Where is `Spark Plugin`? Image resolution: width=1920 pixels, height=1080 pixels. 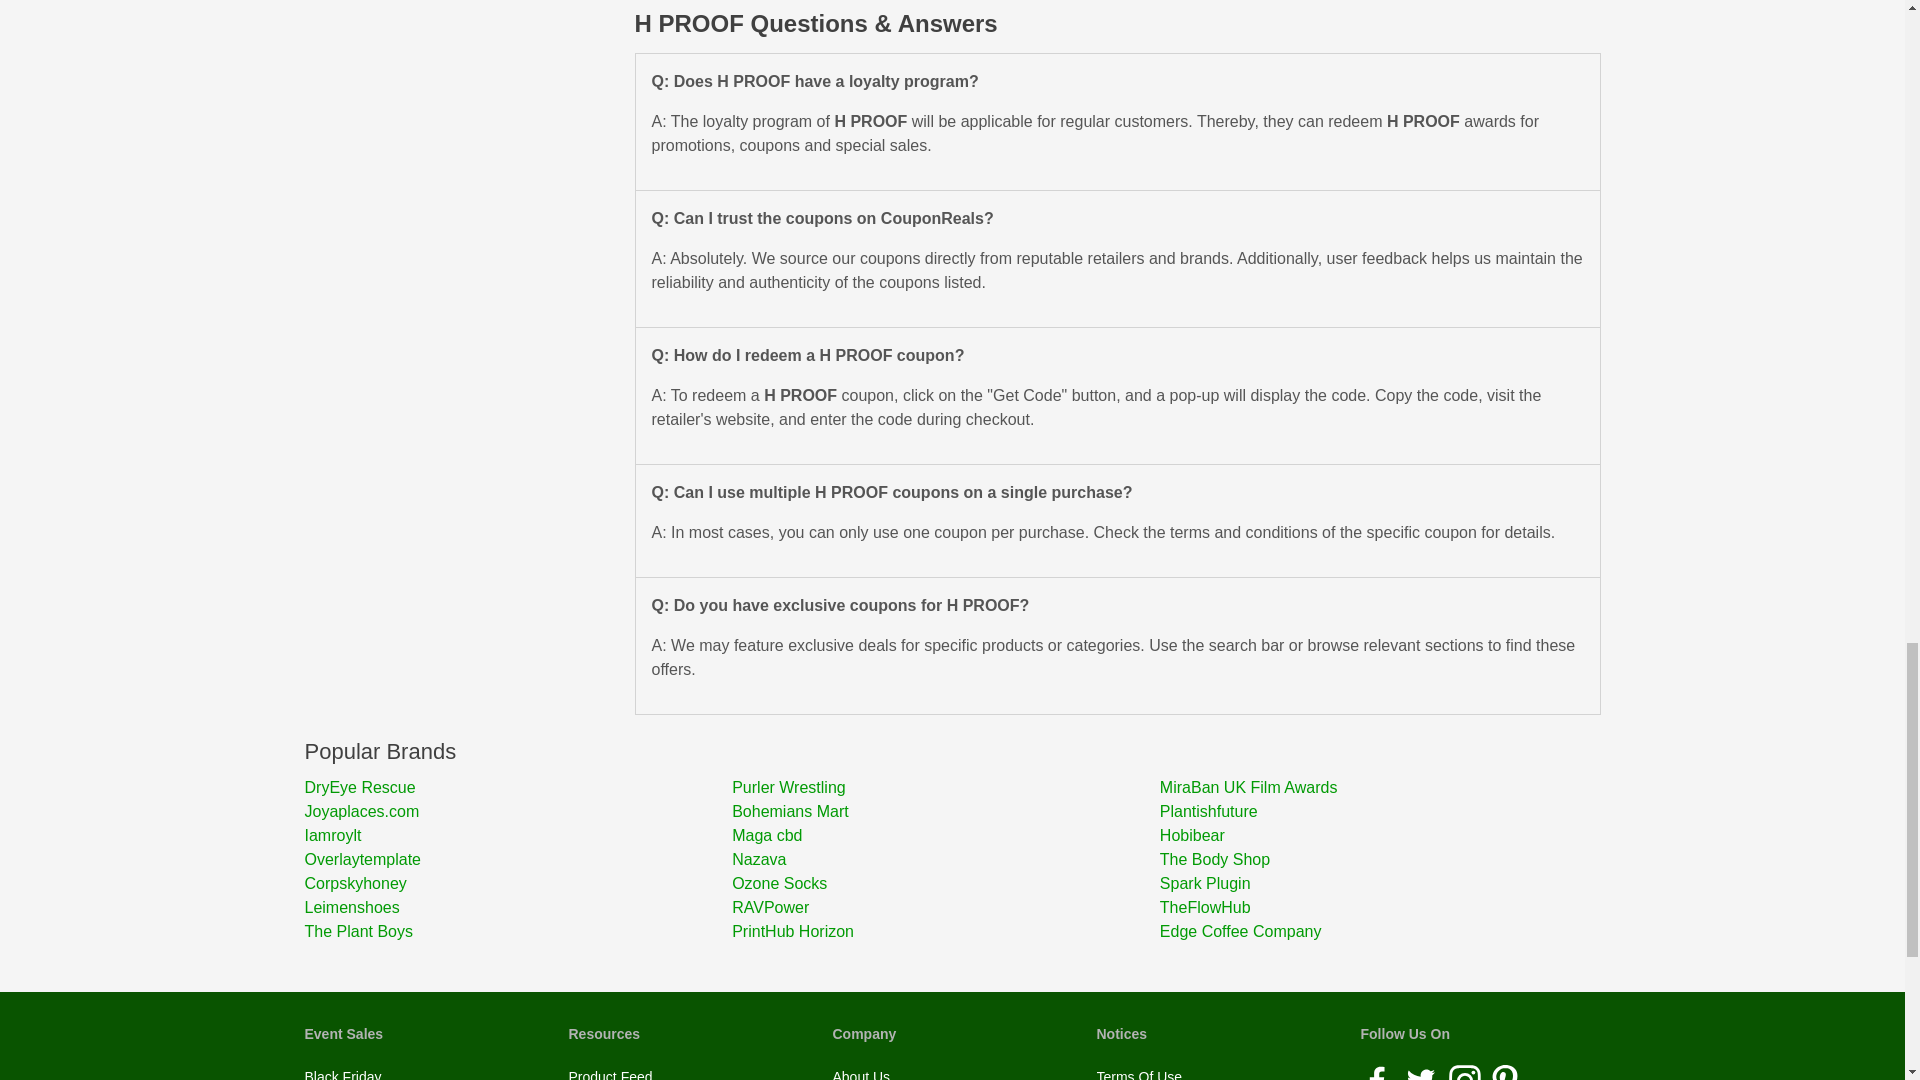
Spark Plugin is located at coordinates (1373, 884).